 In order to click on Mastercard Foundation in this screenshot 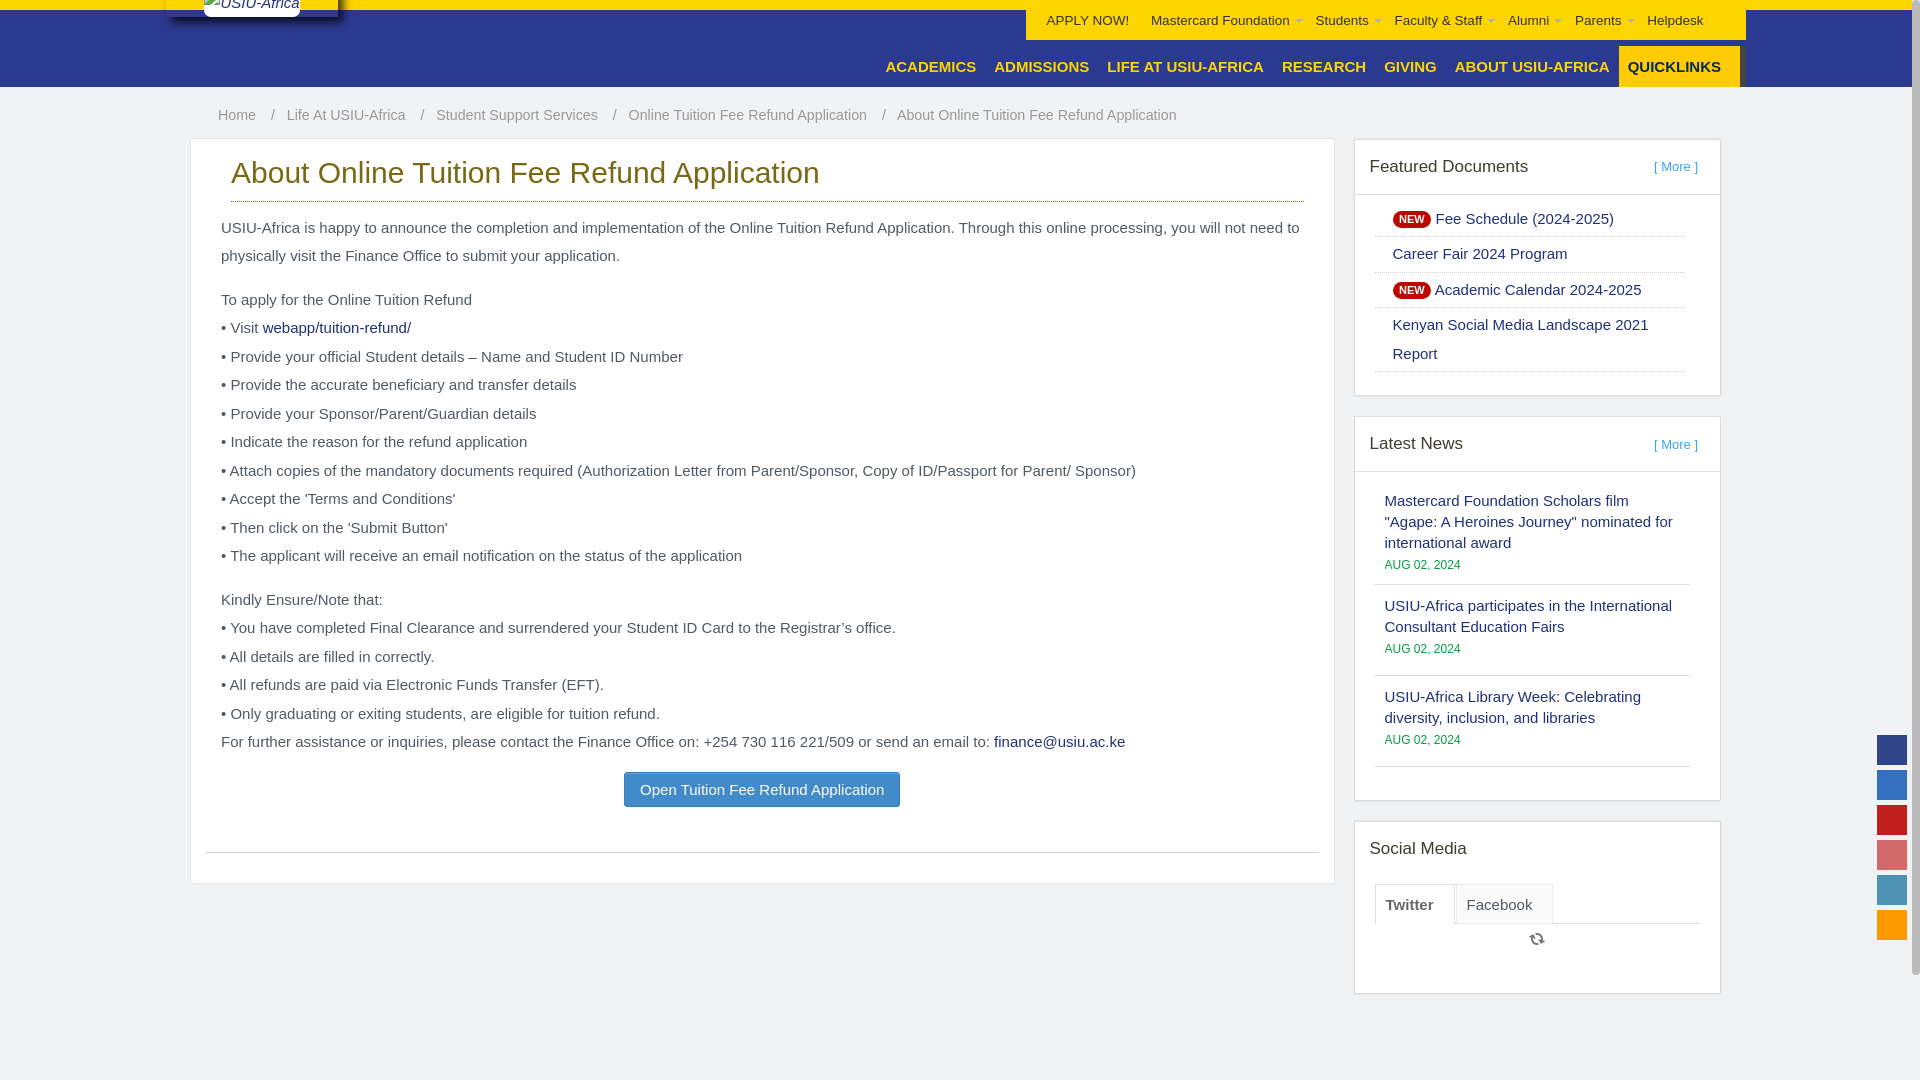, I will do `click(1222, 20)`.